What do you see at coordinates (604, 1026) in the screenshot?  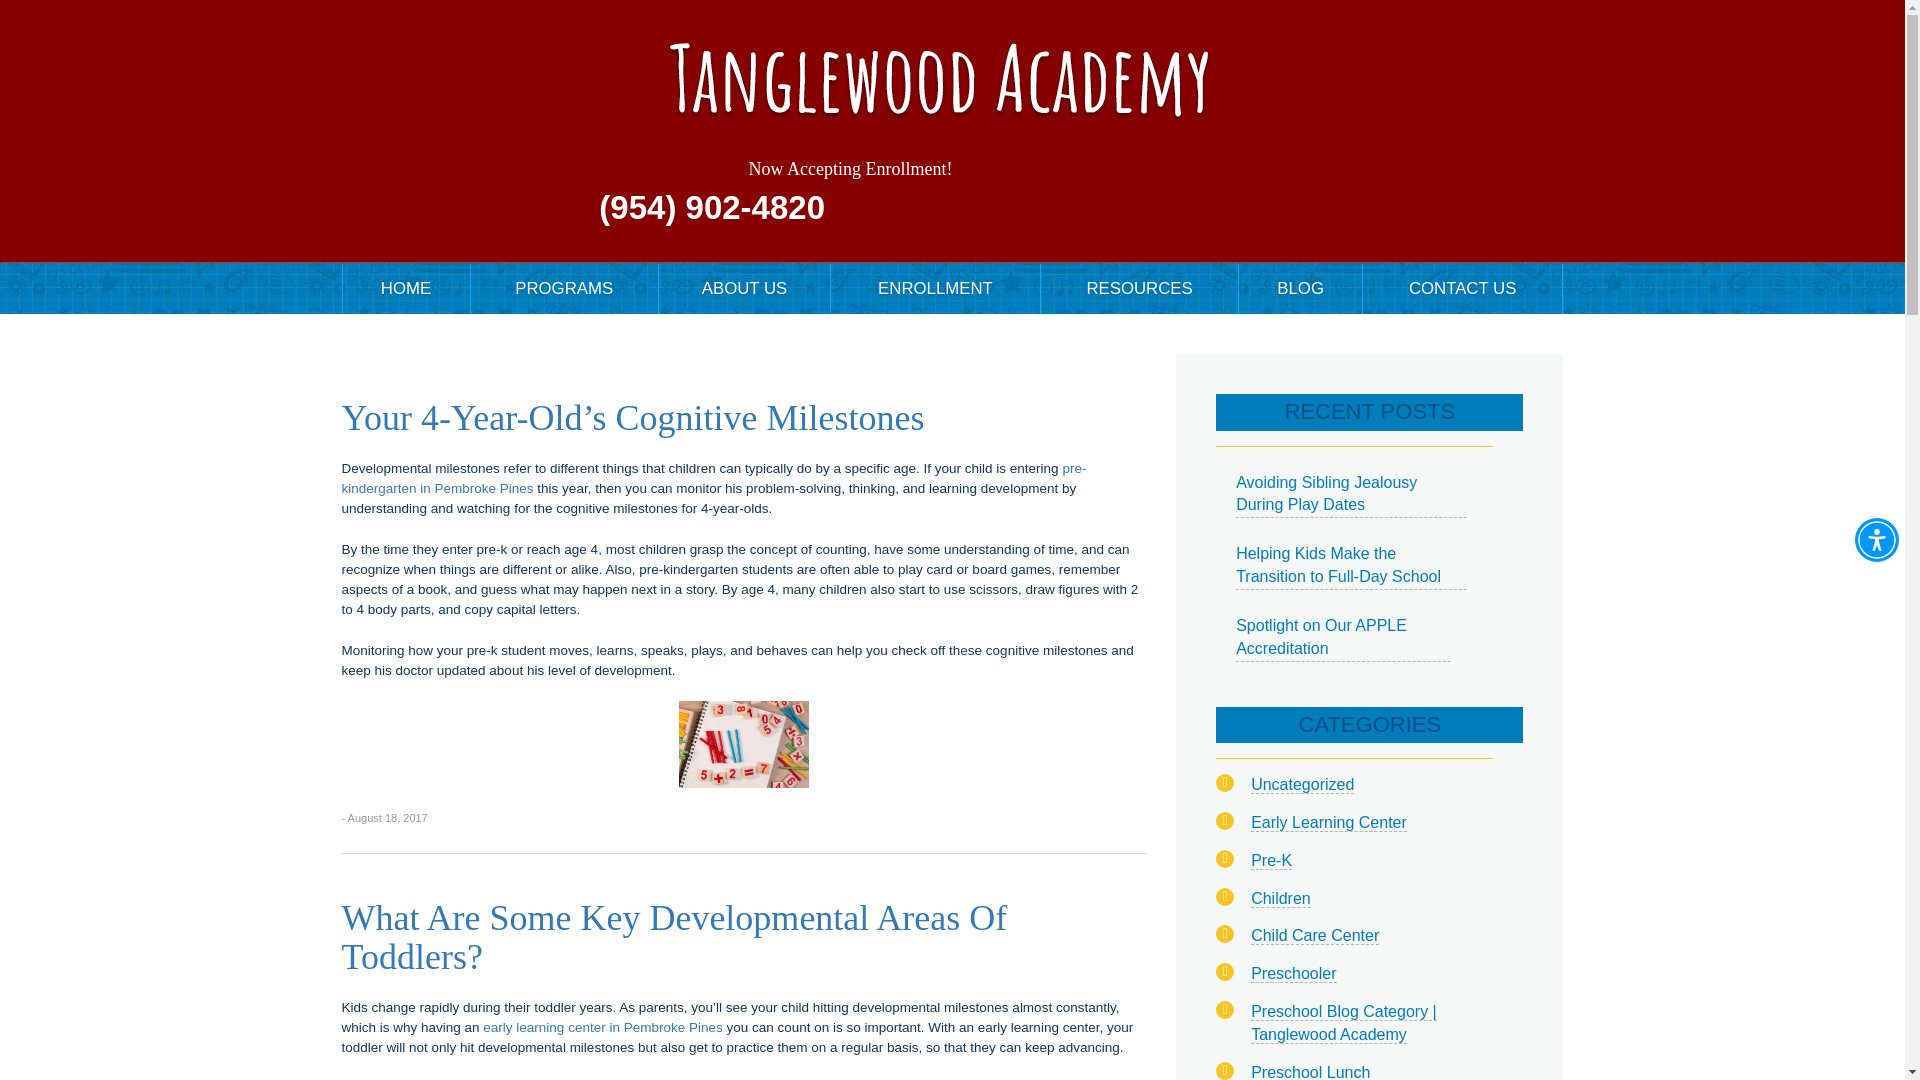 I see `early learning center in Pembroke Pines` at bounding box center [604, 1026].